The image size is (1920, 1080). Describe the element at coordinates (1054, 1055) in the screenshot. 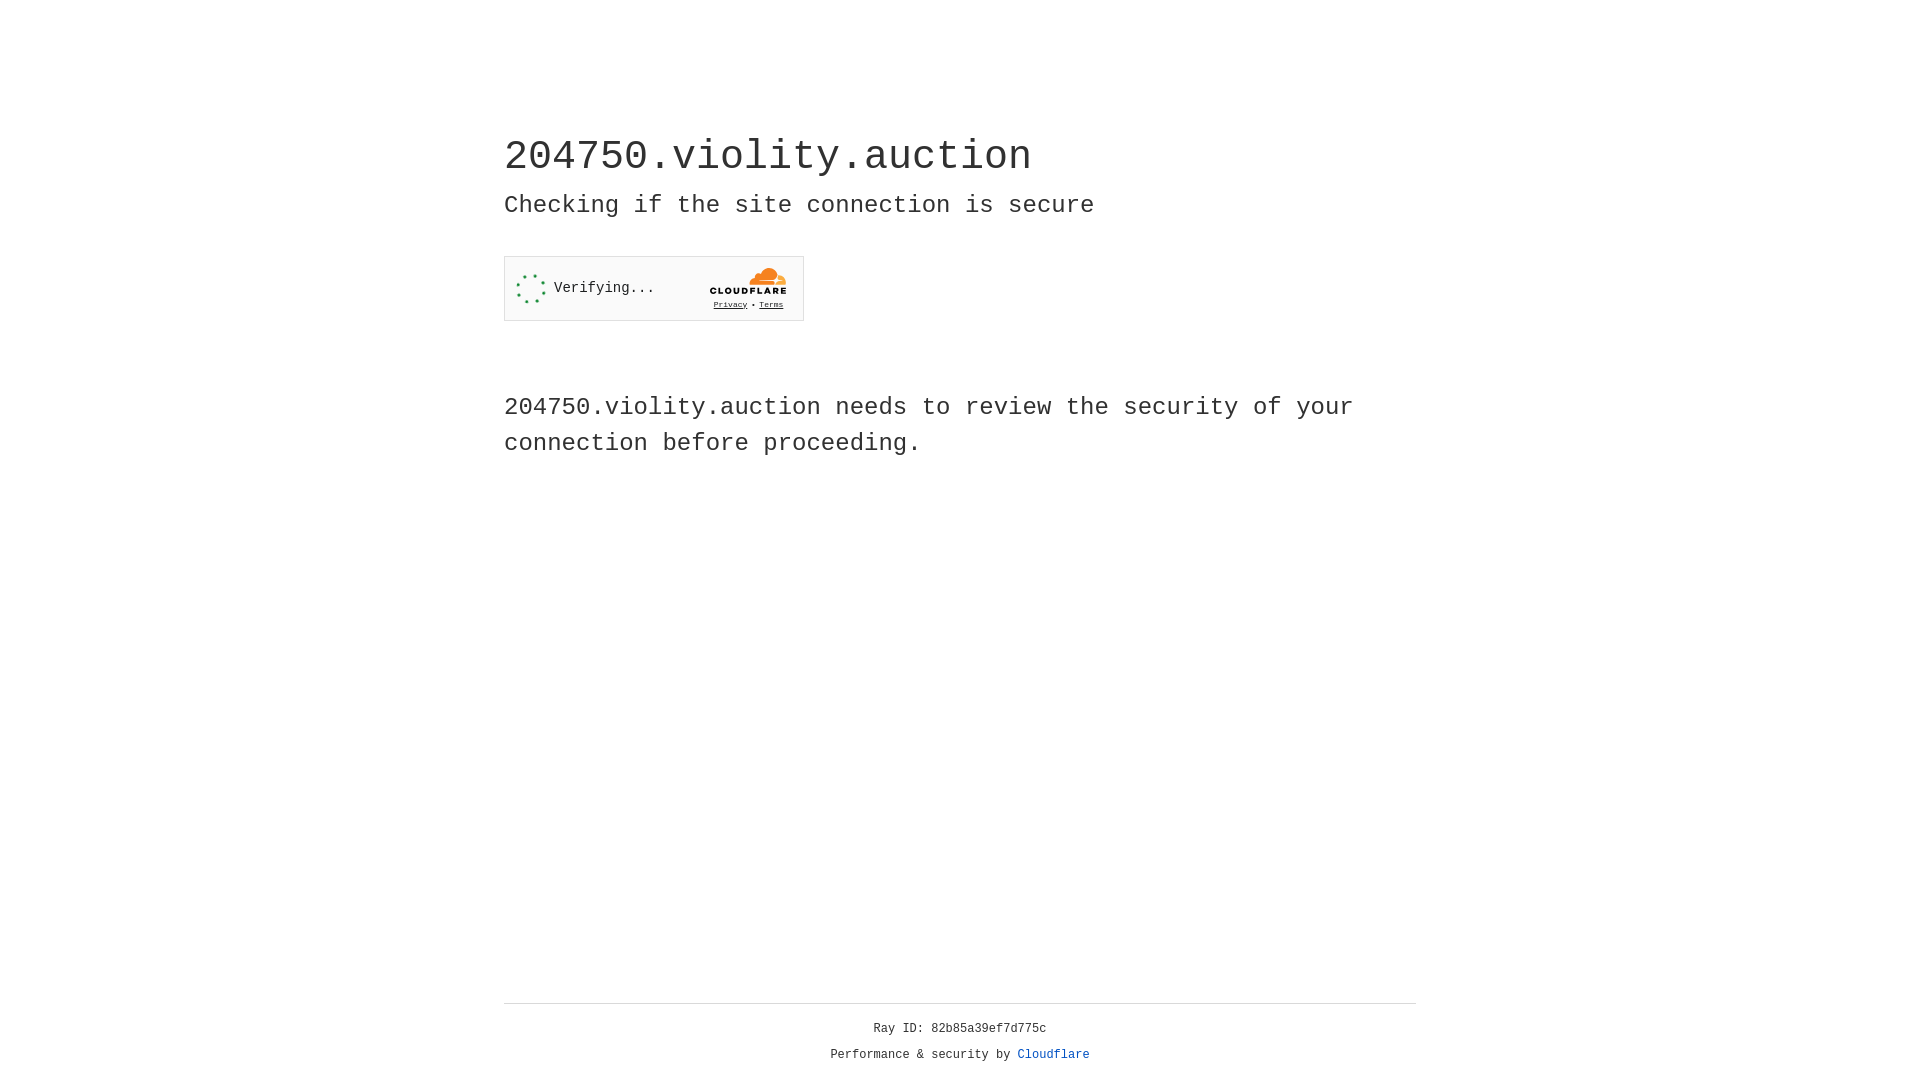

I see `Cloudflare` at that location.